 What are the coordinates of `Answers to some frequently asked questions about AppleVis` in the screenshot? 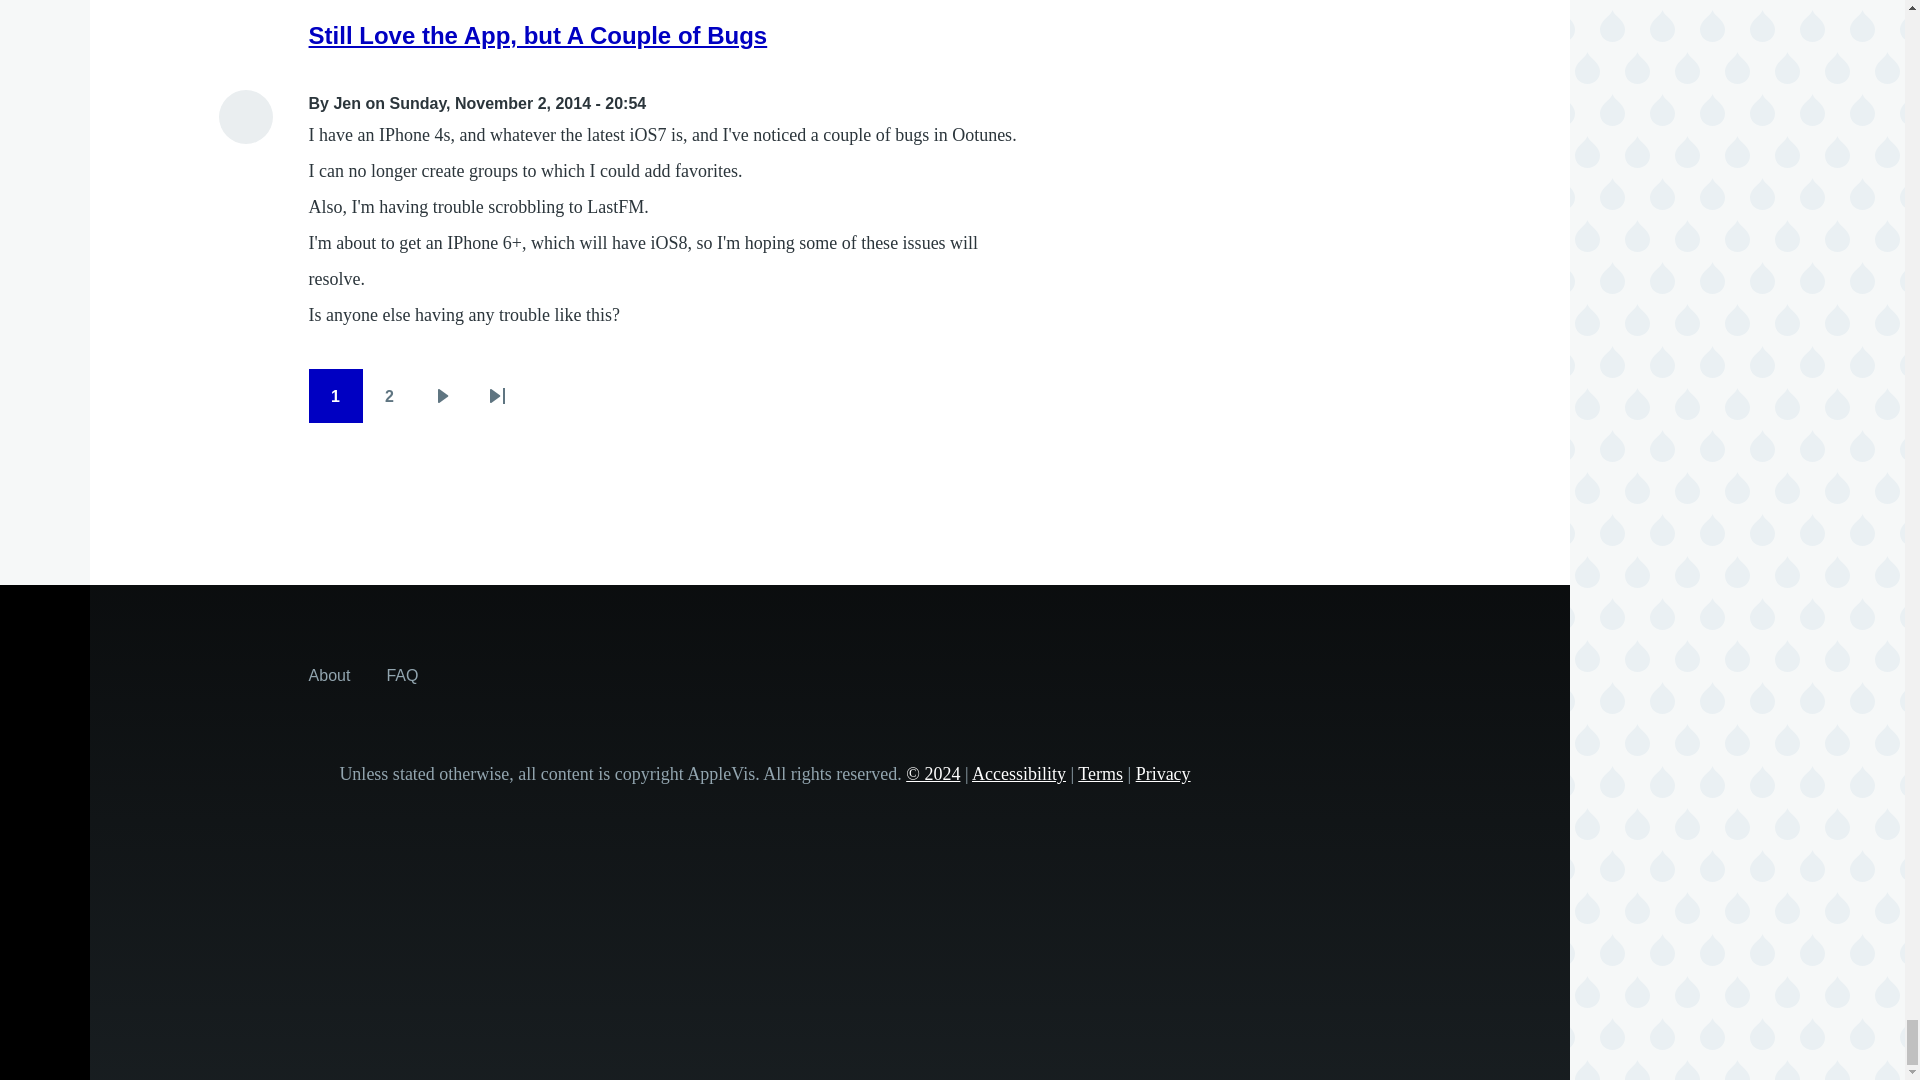 It's located at (402, 674).